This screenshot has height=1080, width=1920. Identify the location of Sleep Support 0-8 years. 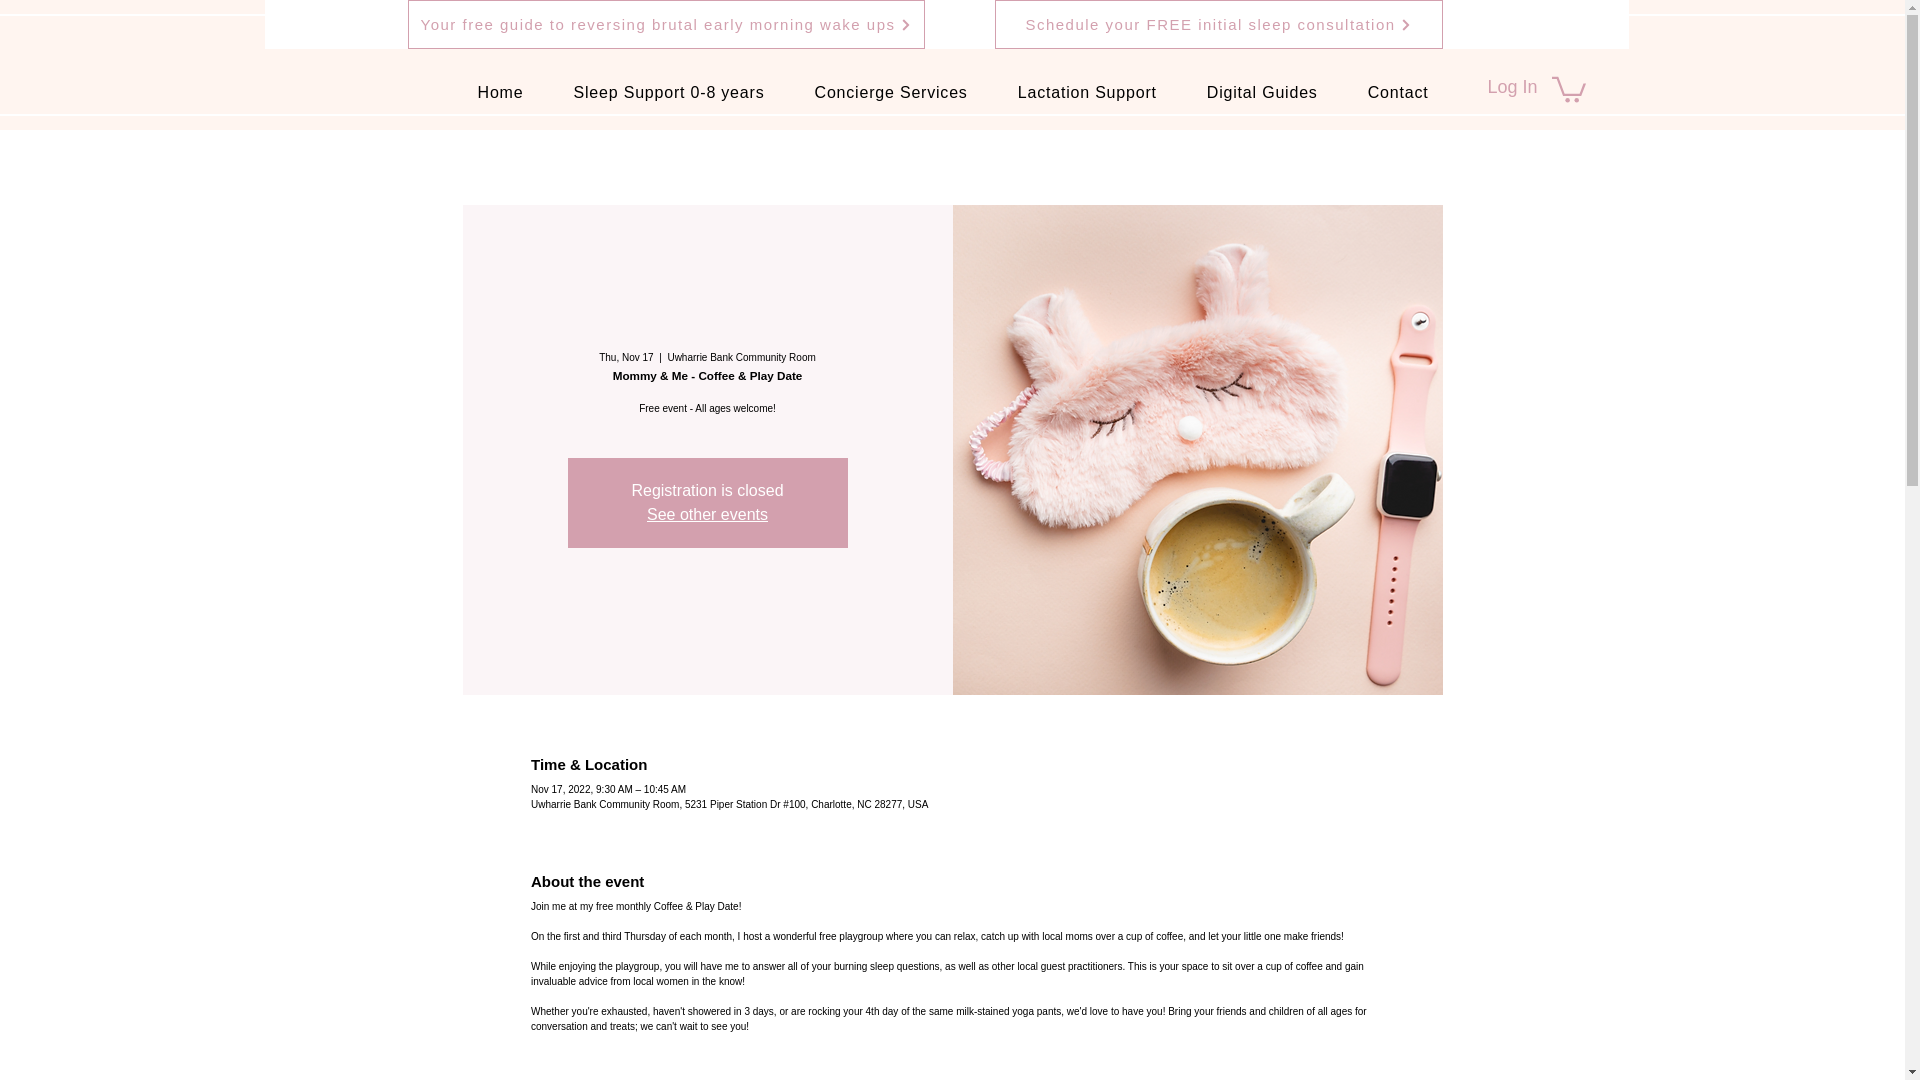
(668, 93).